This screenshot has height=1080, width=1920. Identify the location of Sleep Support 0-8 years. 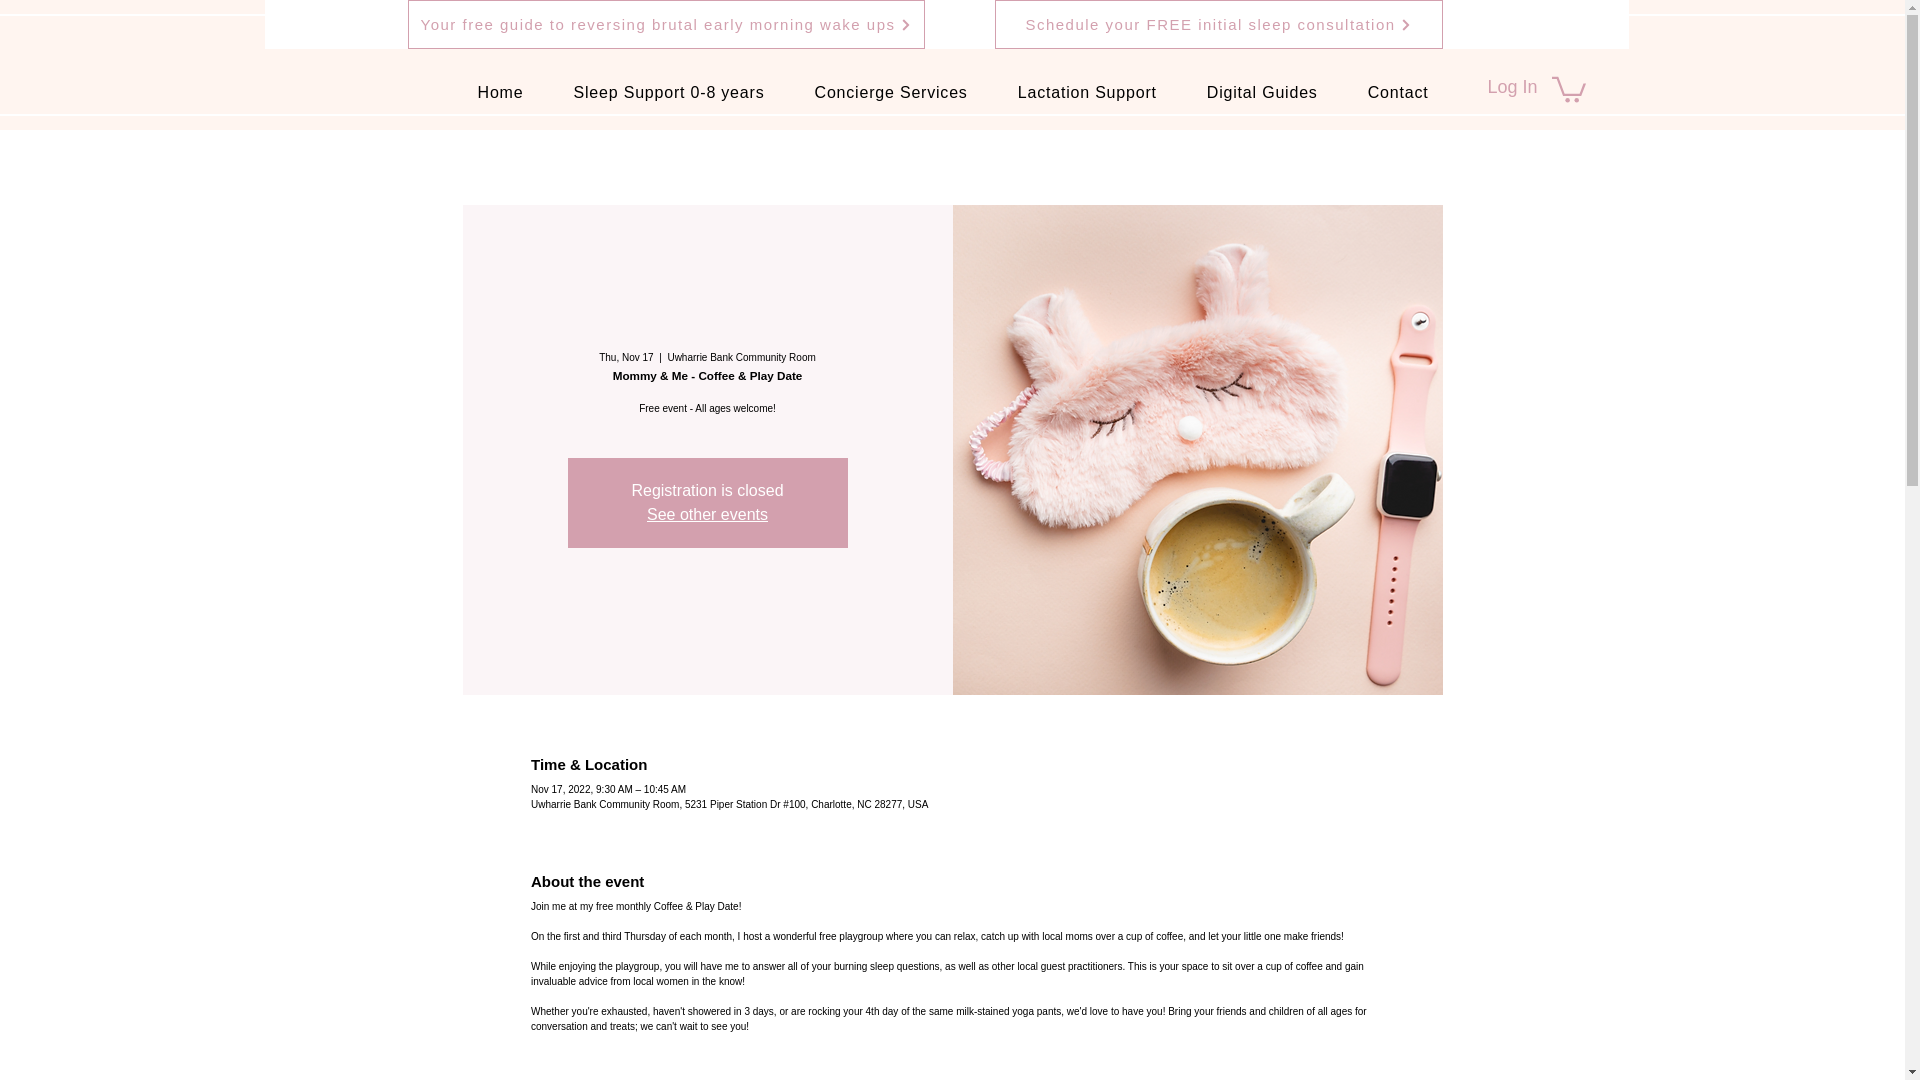
(668, 93).